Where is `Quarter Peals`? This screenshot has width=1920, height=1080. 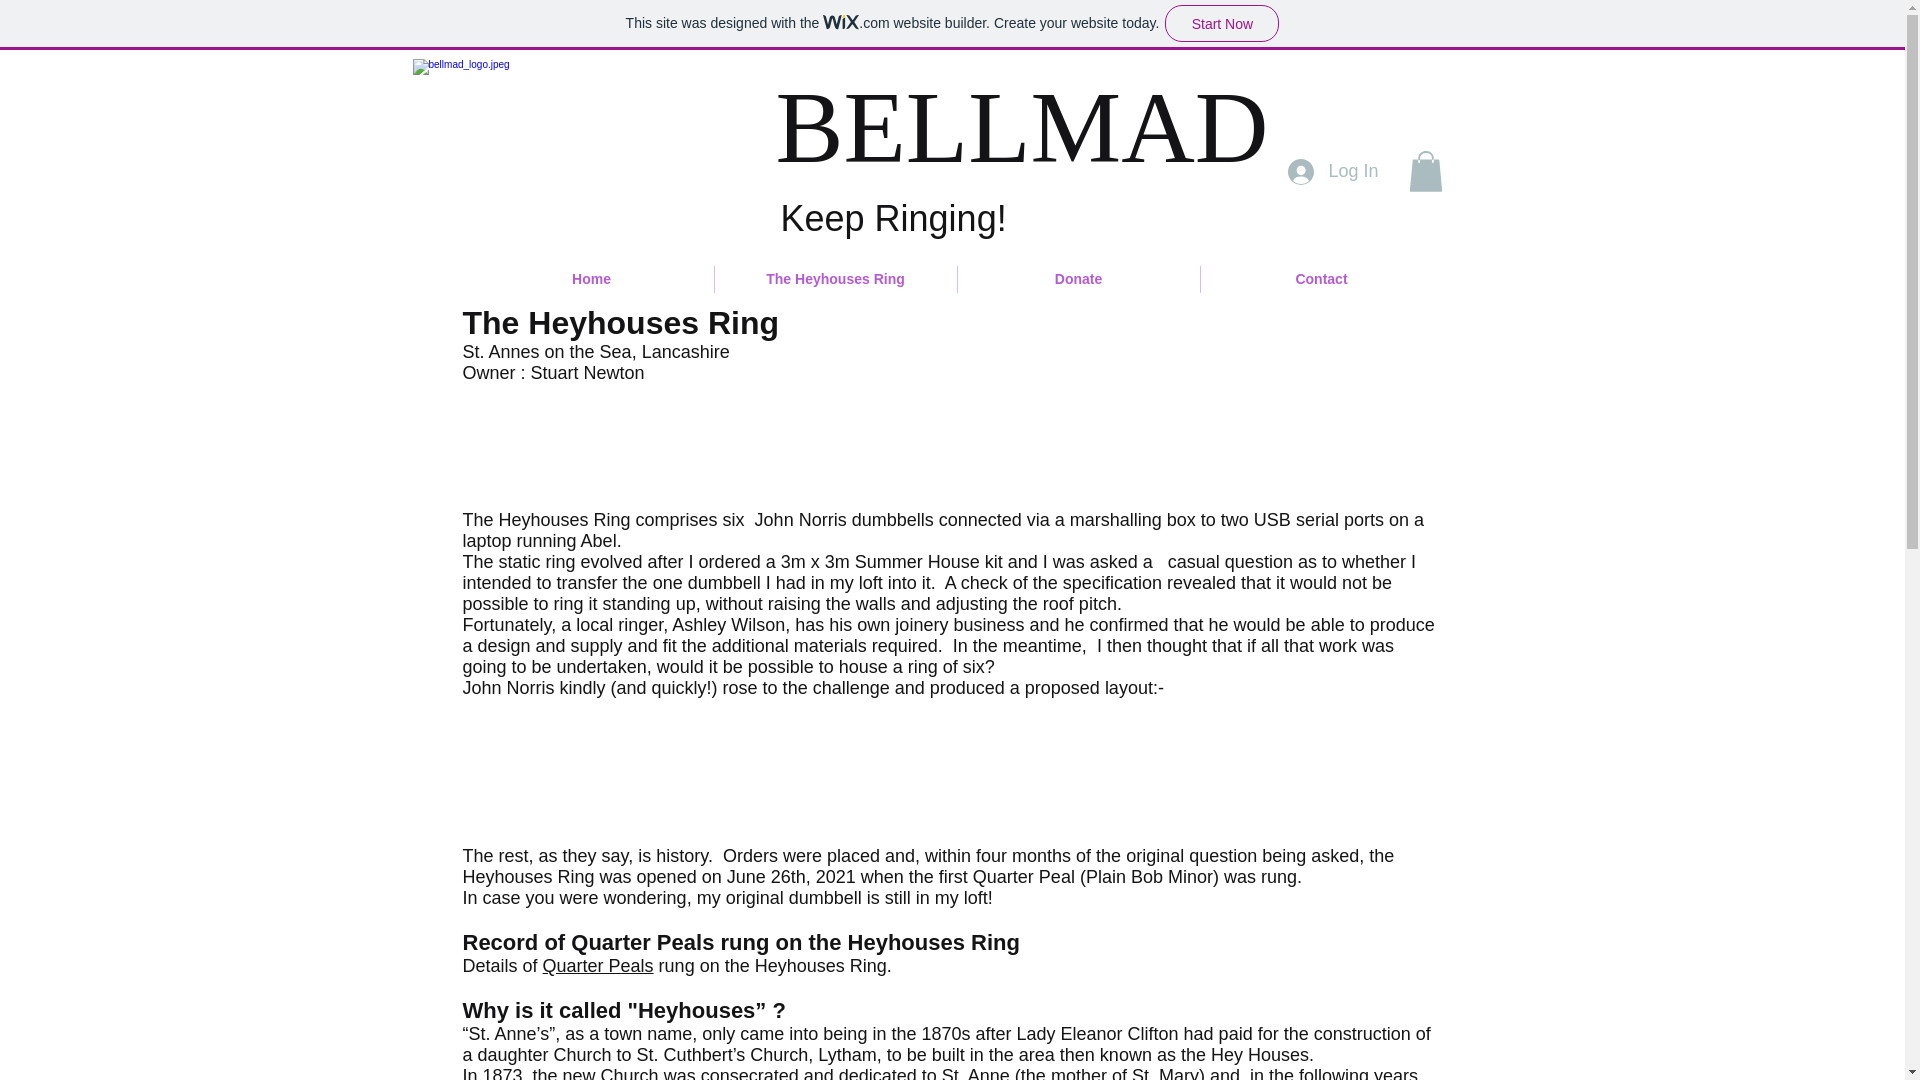 Quarter Peals is located at coordinates (598, 966).